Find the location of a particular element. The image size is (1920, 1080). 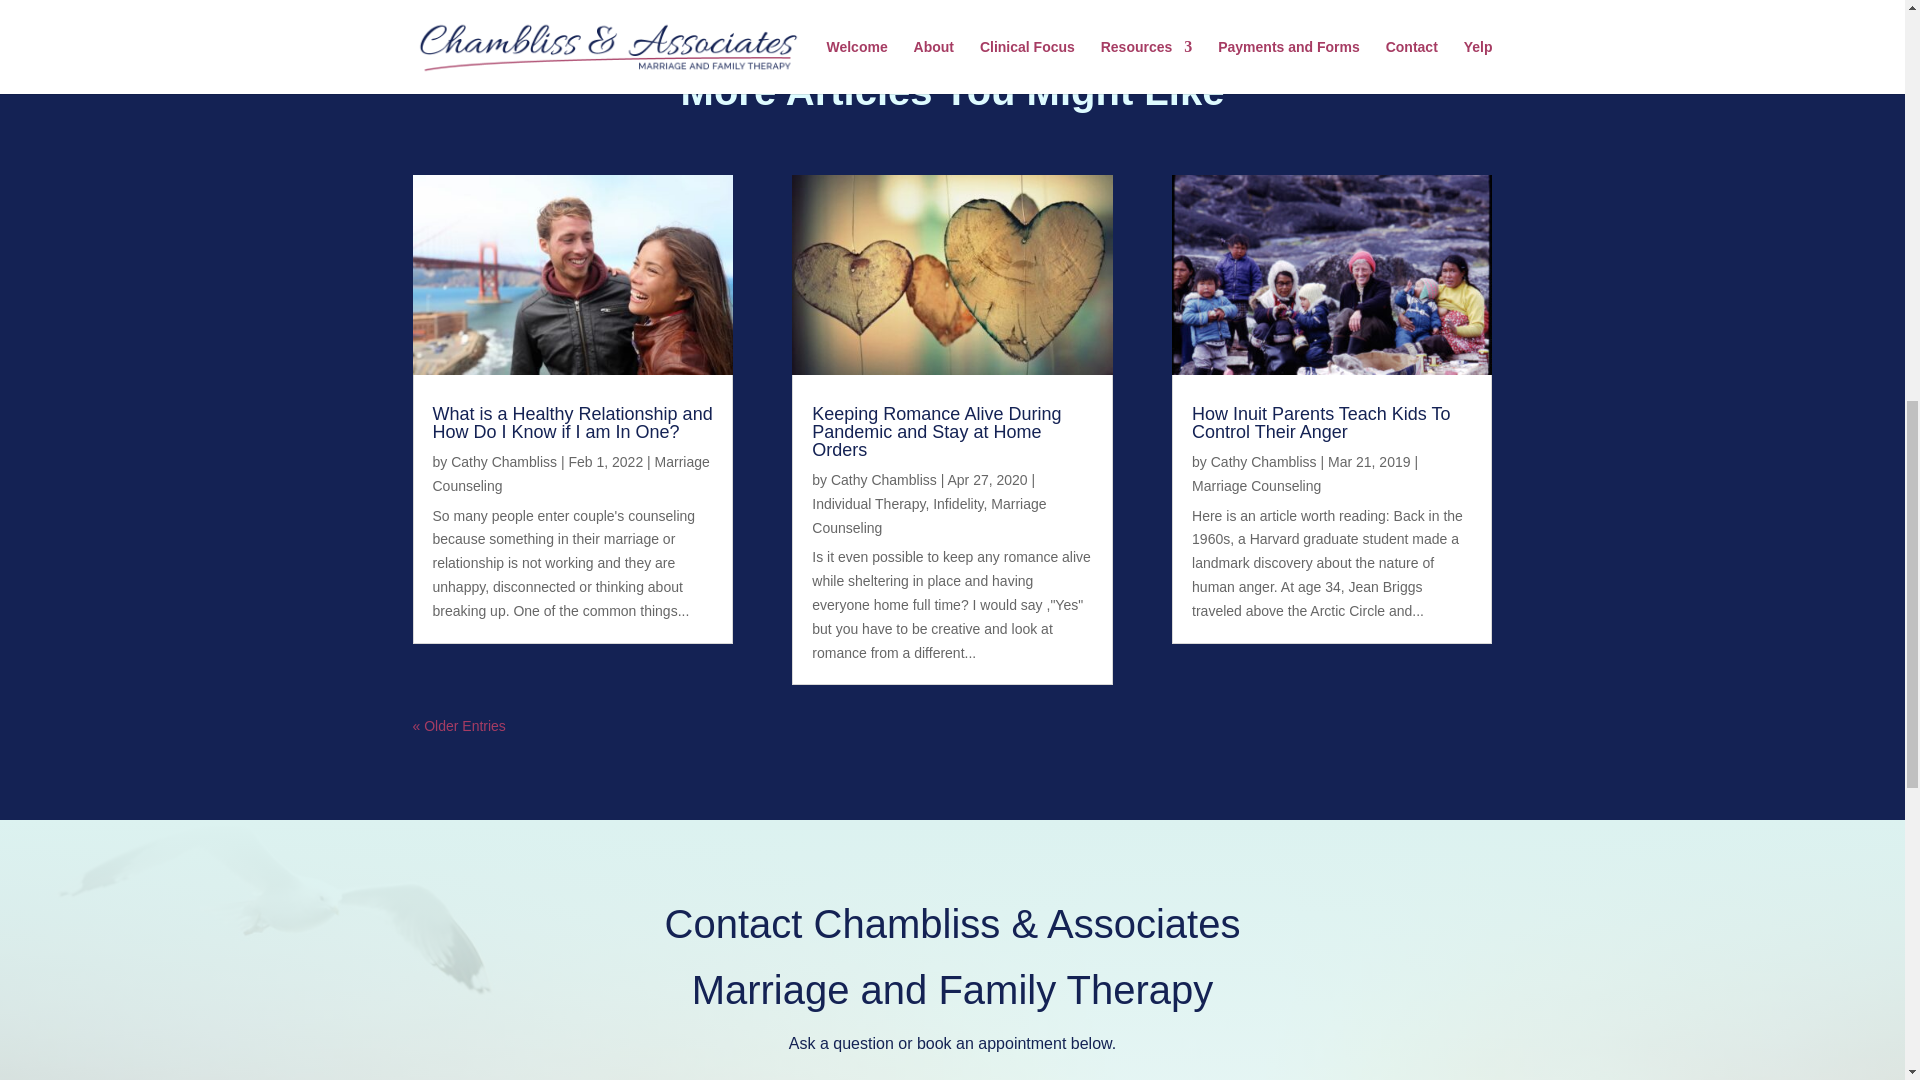

Cathy Chambliss is located at coordinates (504, 461).